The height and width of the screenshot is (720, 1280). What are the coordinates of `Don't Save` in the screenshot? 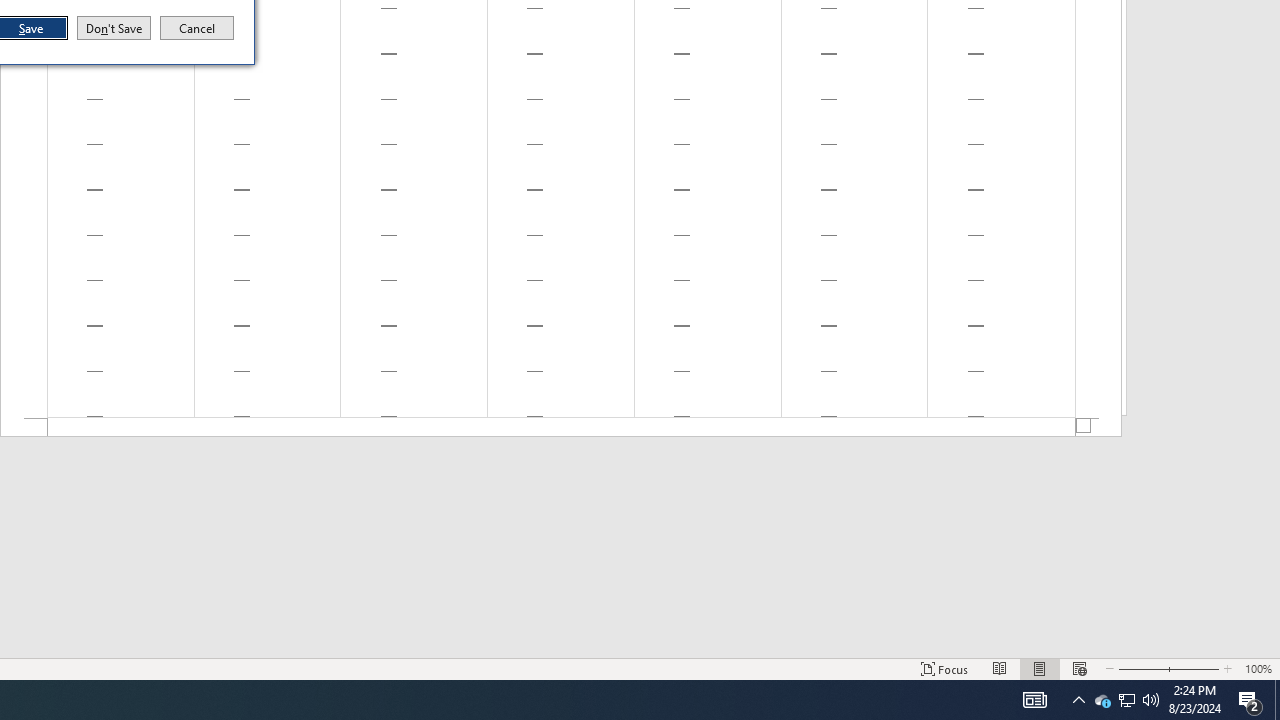 It's located at (114, 28).